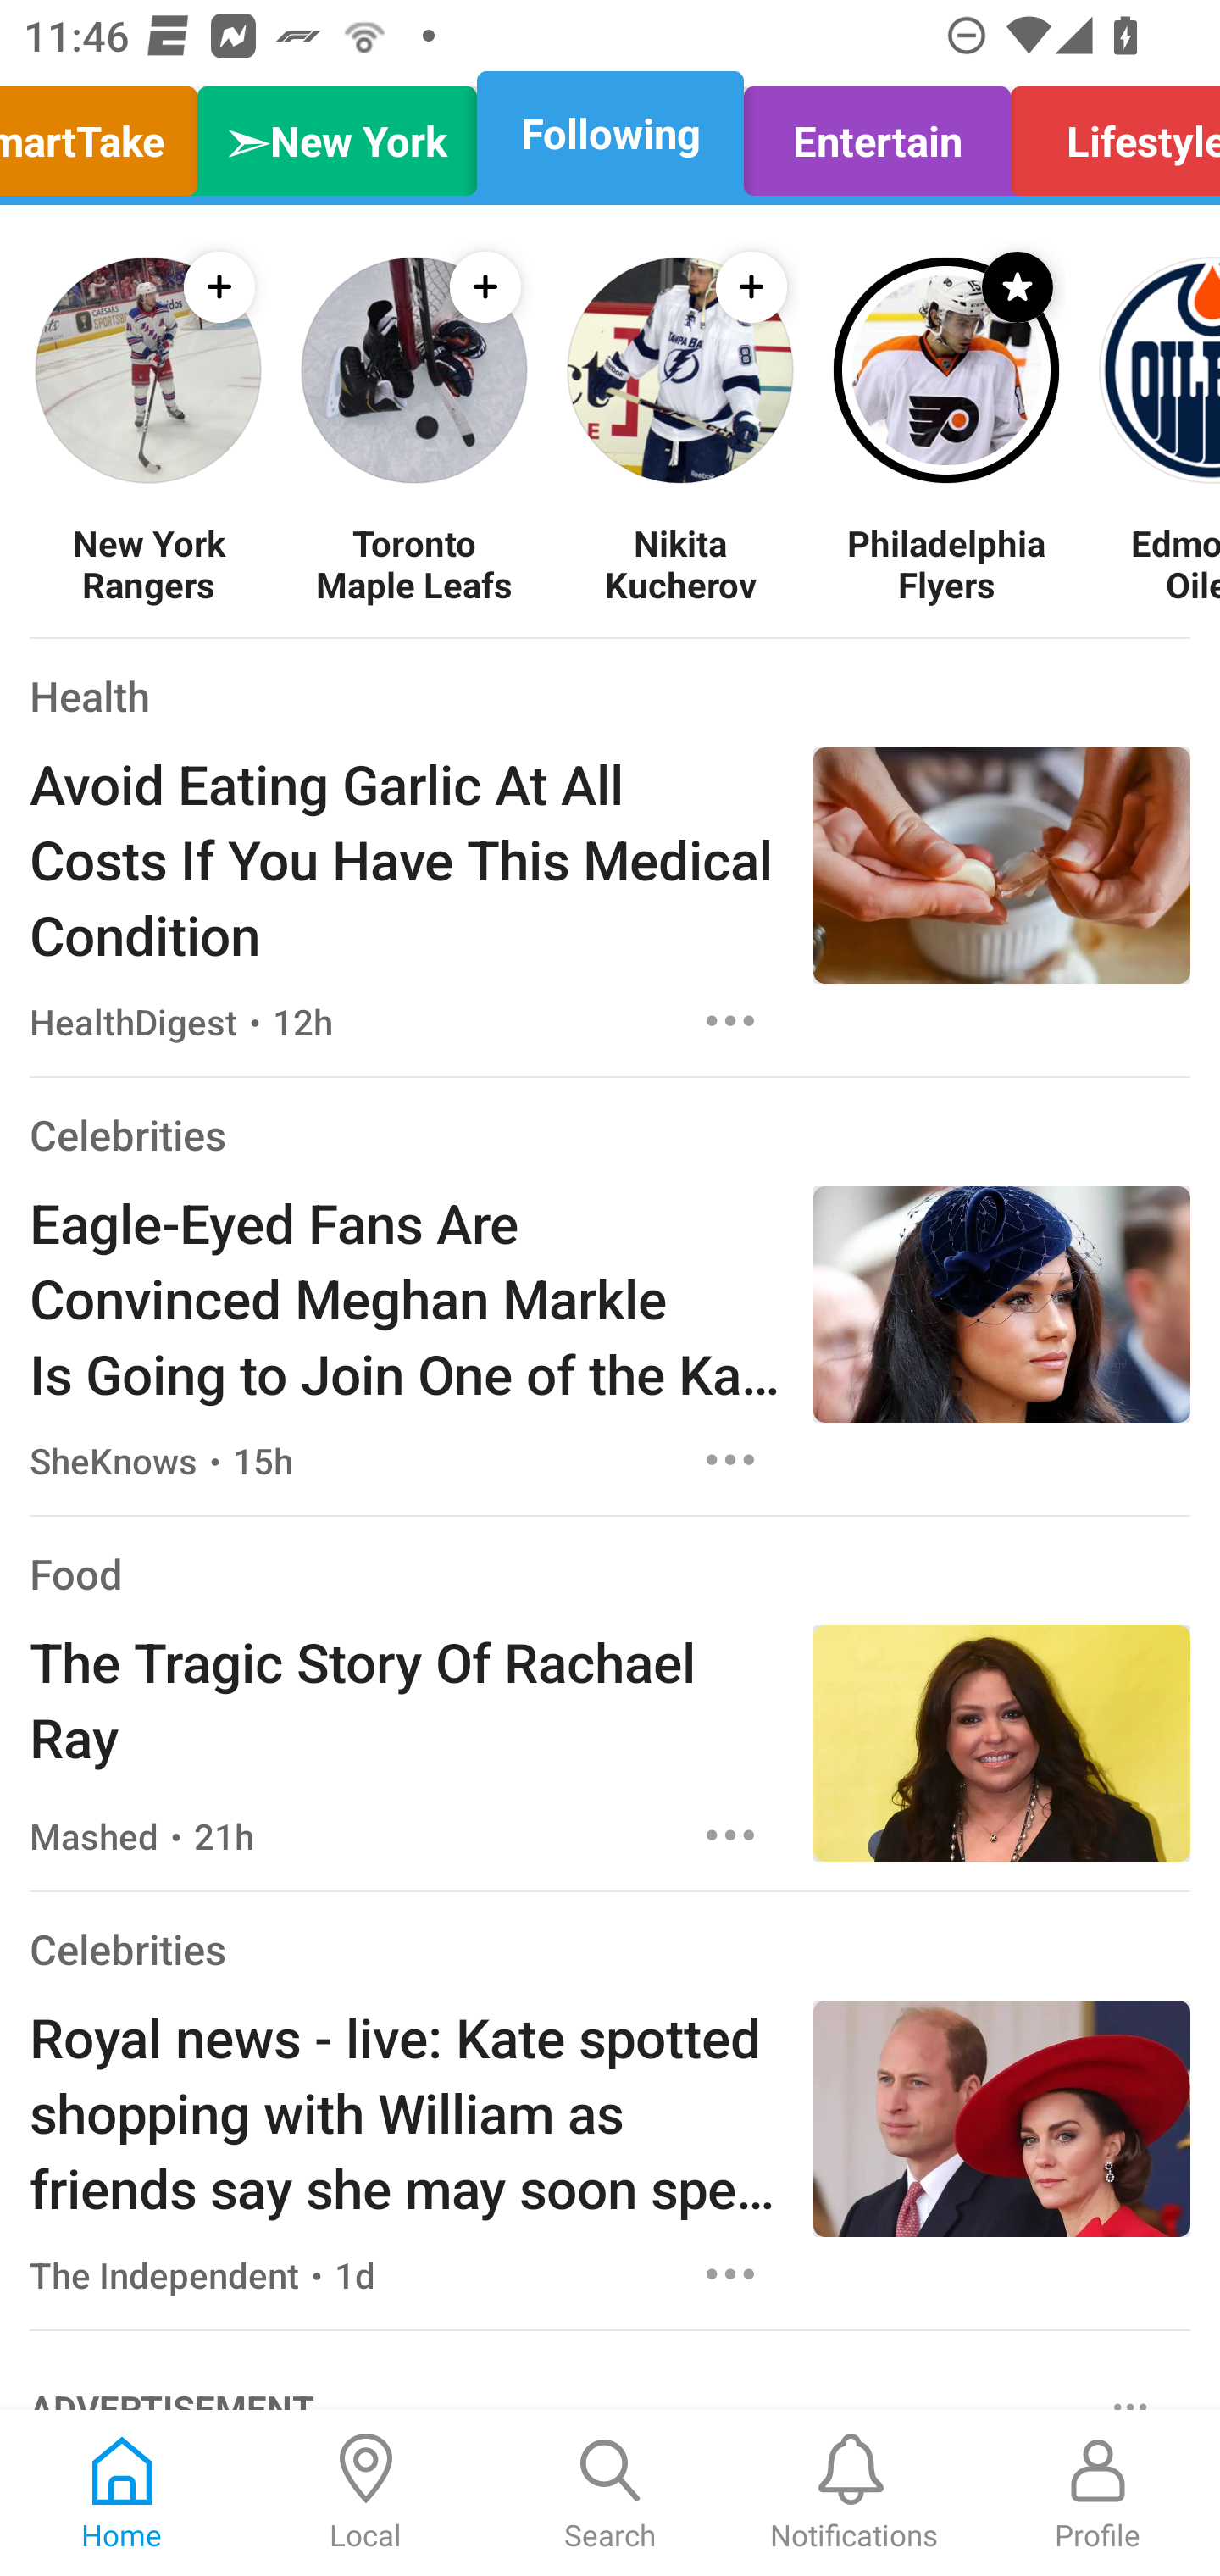 The width and height of the screenshot is (1220, 2576). Describe the element at coordinates (679, 563) in the screenshot. I see `Nikita Kucherov` at that location.